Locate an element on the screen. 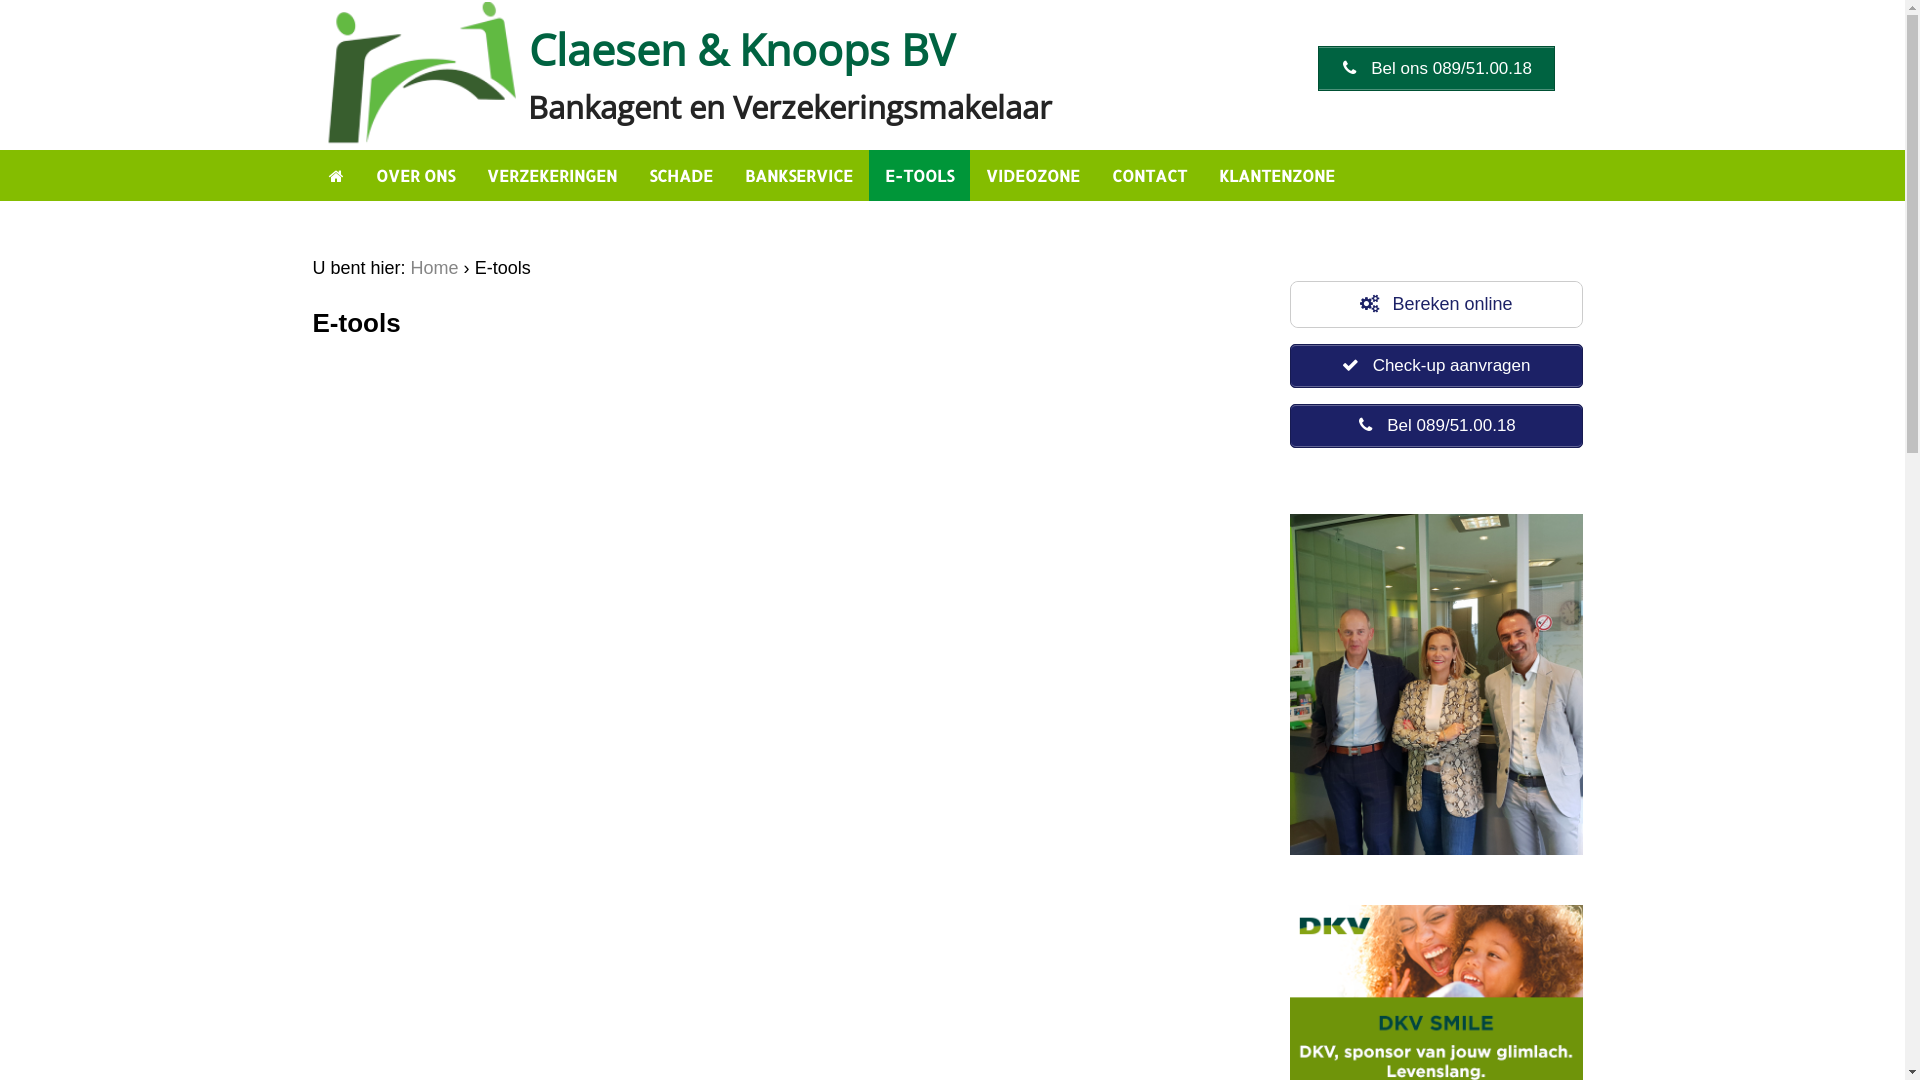 Image resolution: width=1920 pixels, height=1080 pixels. OVER ONS is located at coordinates (416, 176).